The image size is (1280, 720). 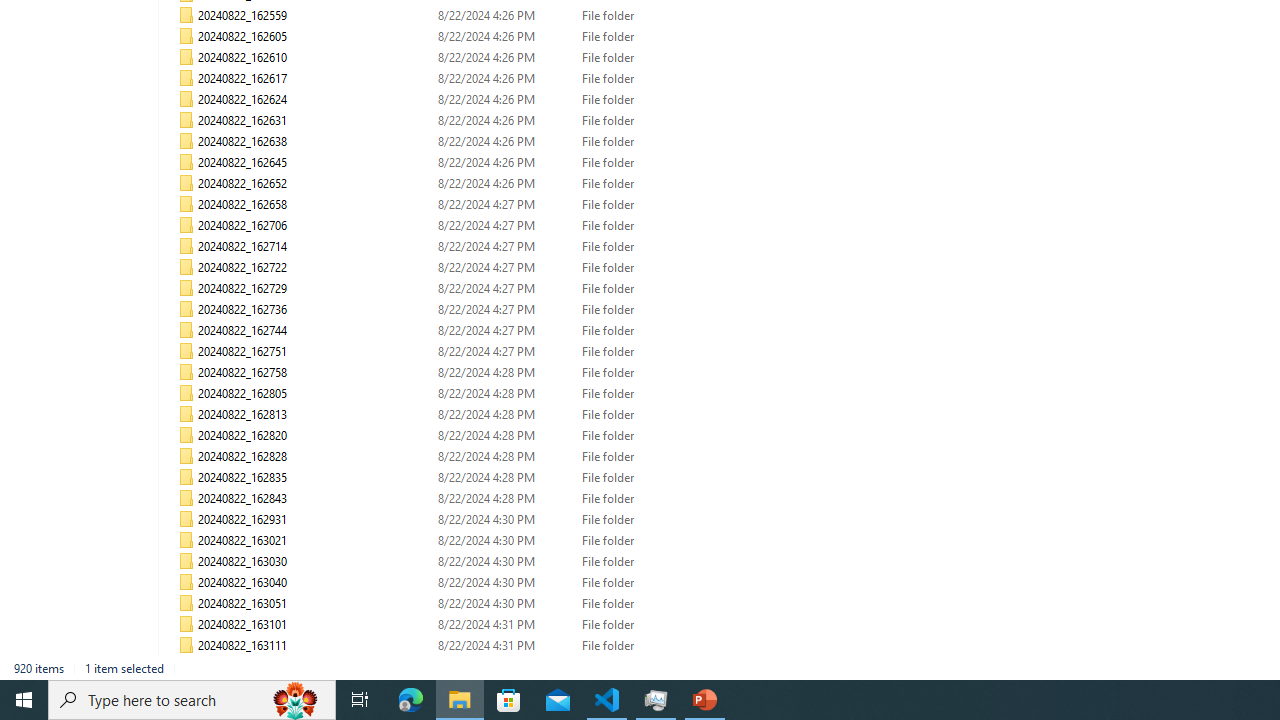 I want to click on 20240822_162744, so click(x=472, y=330).